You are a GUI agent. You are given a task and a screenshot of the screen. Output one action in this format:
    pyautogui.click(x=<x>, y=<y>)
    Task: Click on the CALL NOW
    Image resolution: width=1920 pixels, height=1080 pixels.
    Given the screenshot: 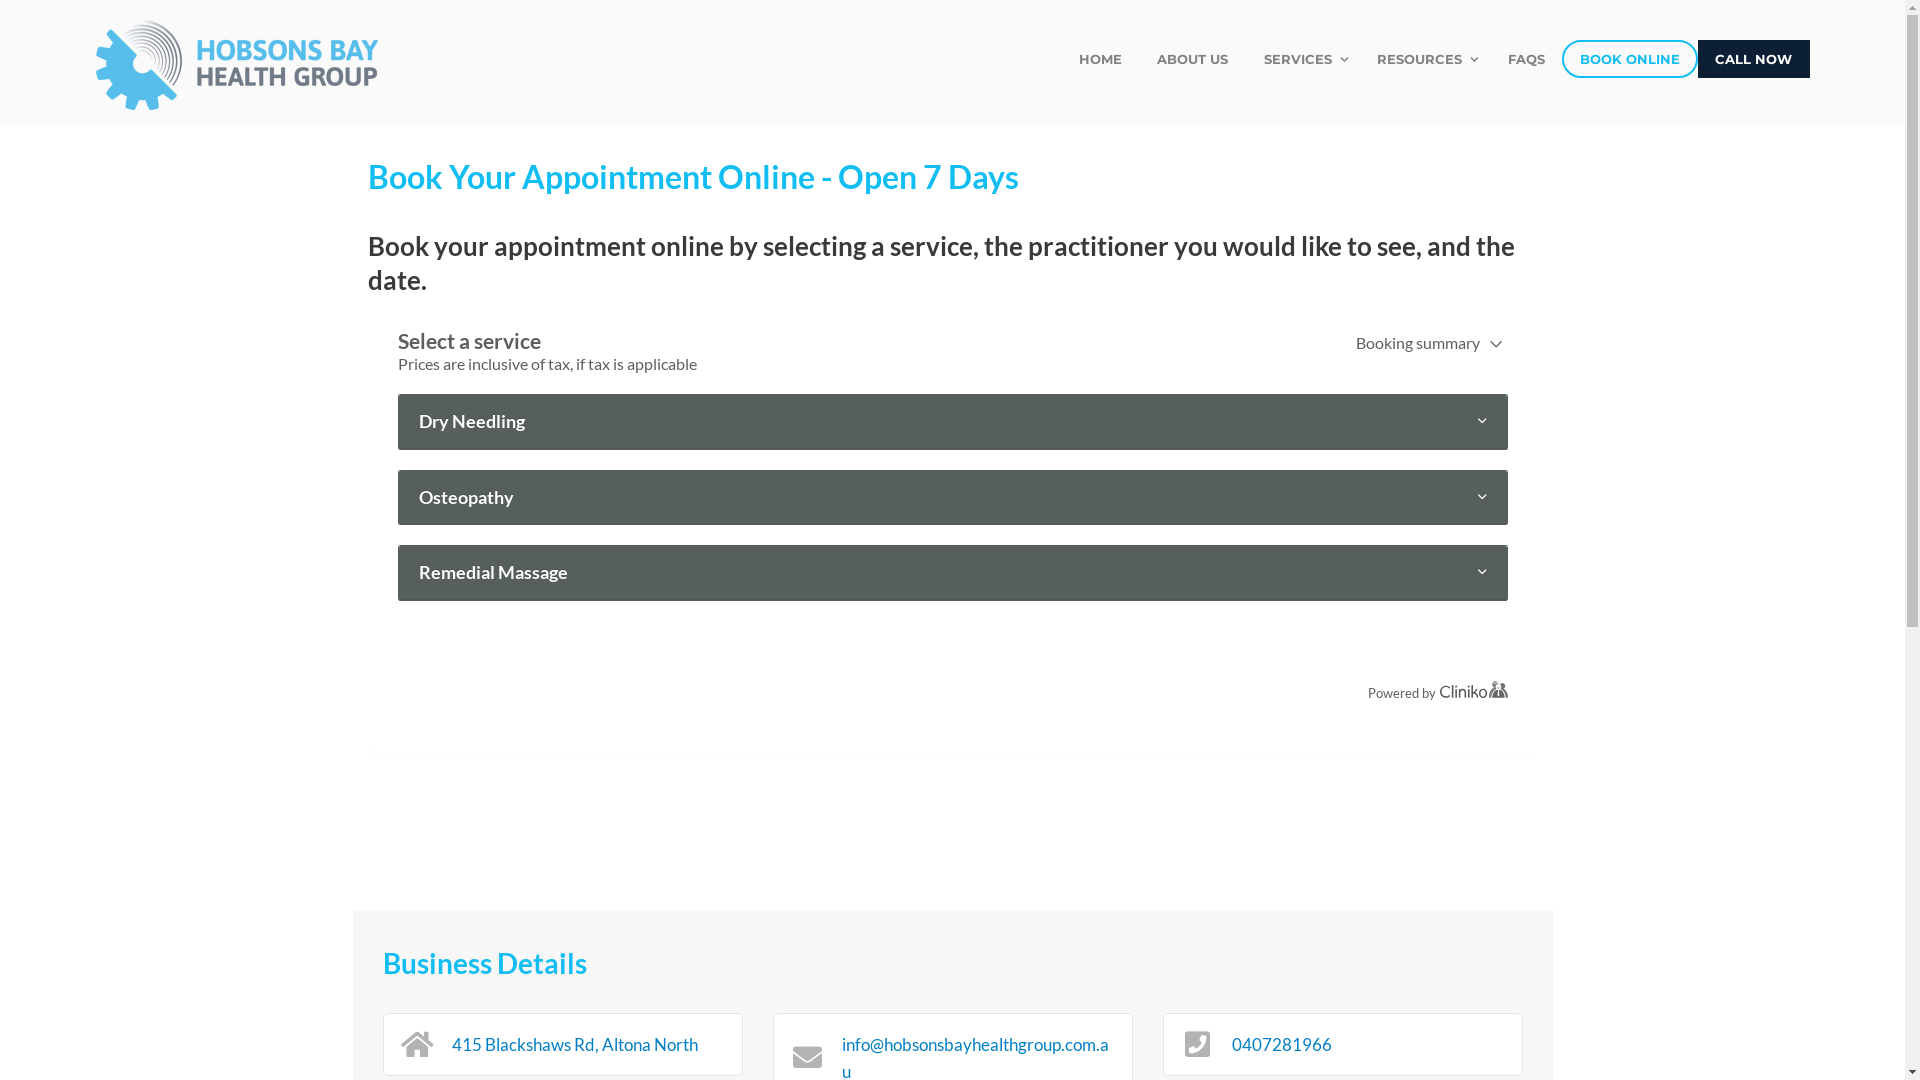 What is the action you would take?
    pyautogui.click(x=1754, y=59)
    